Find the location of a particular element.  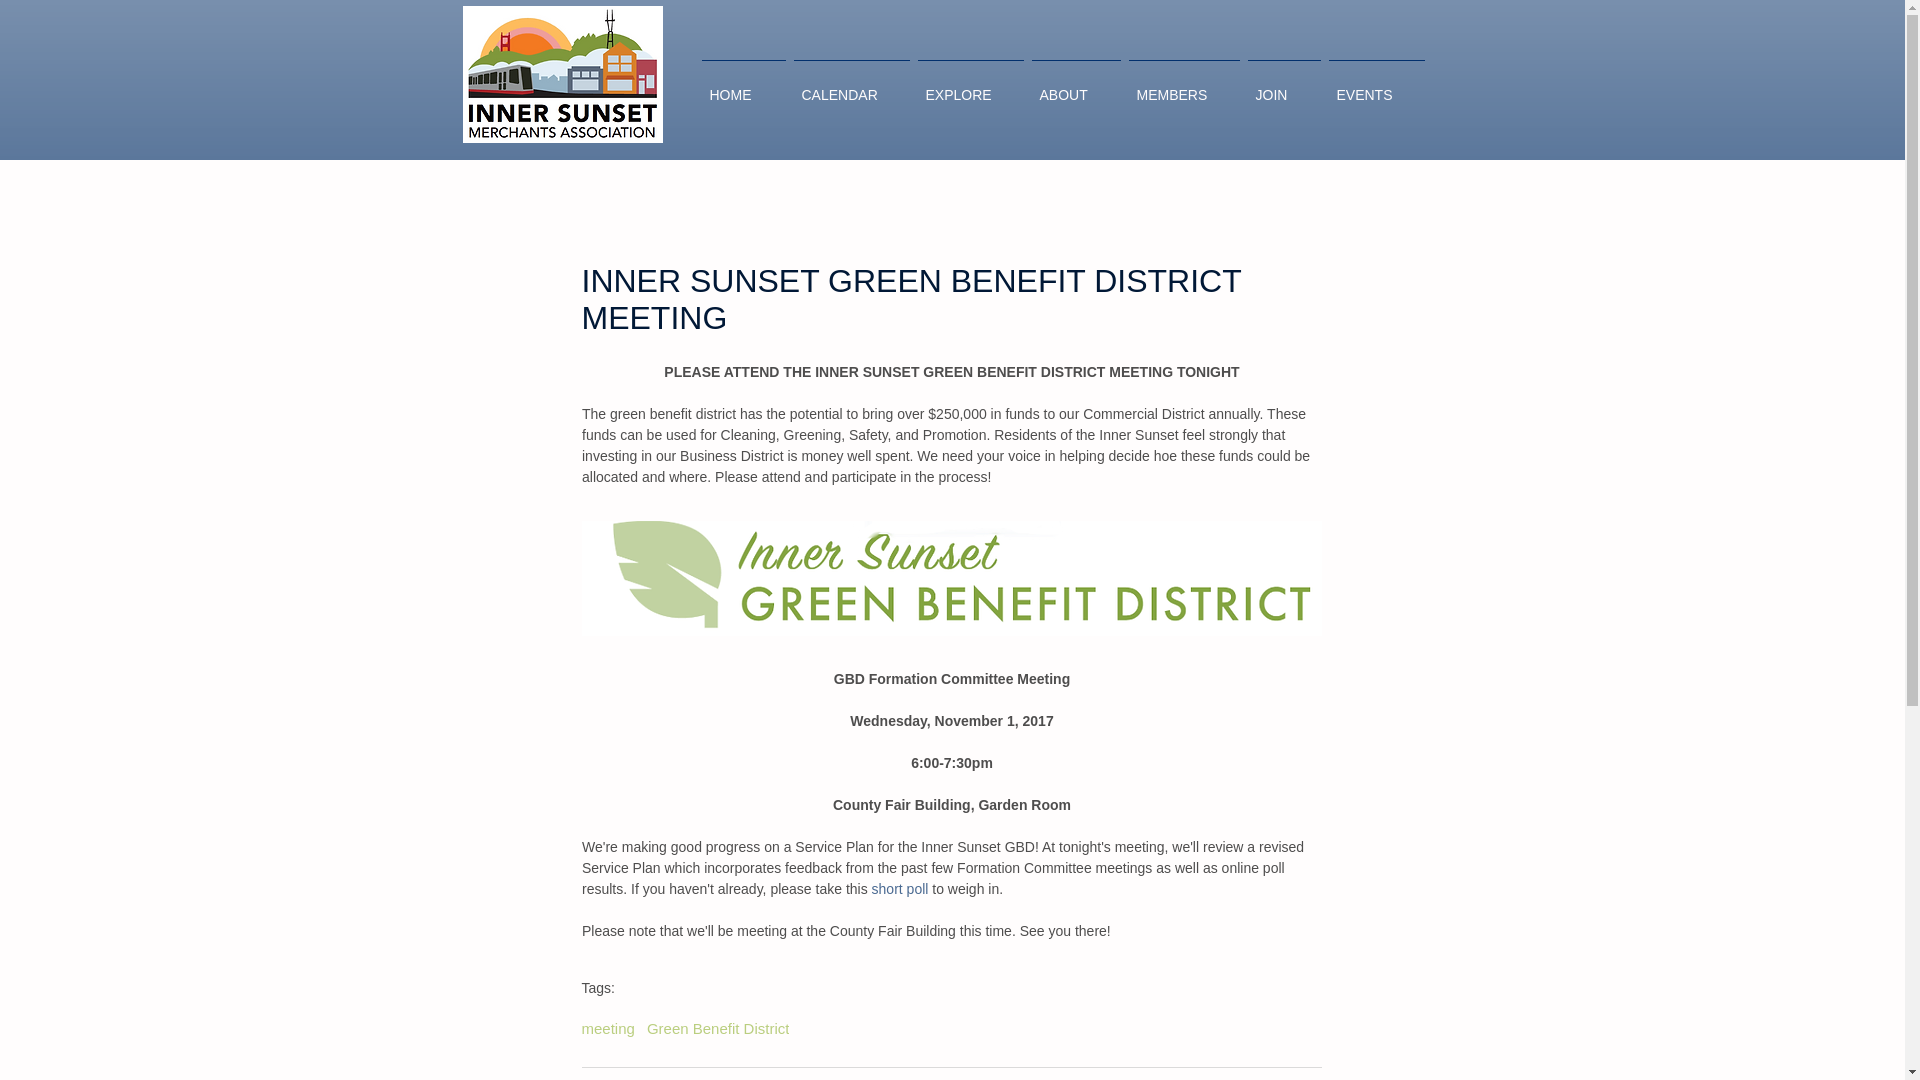

CALENDAR is located at coordinates (851, 86).